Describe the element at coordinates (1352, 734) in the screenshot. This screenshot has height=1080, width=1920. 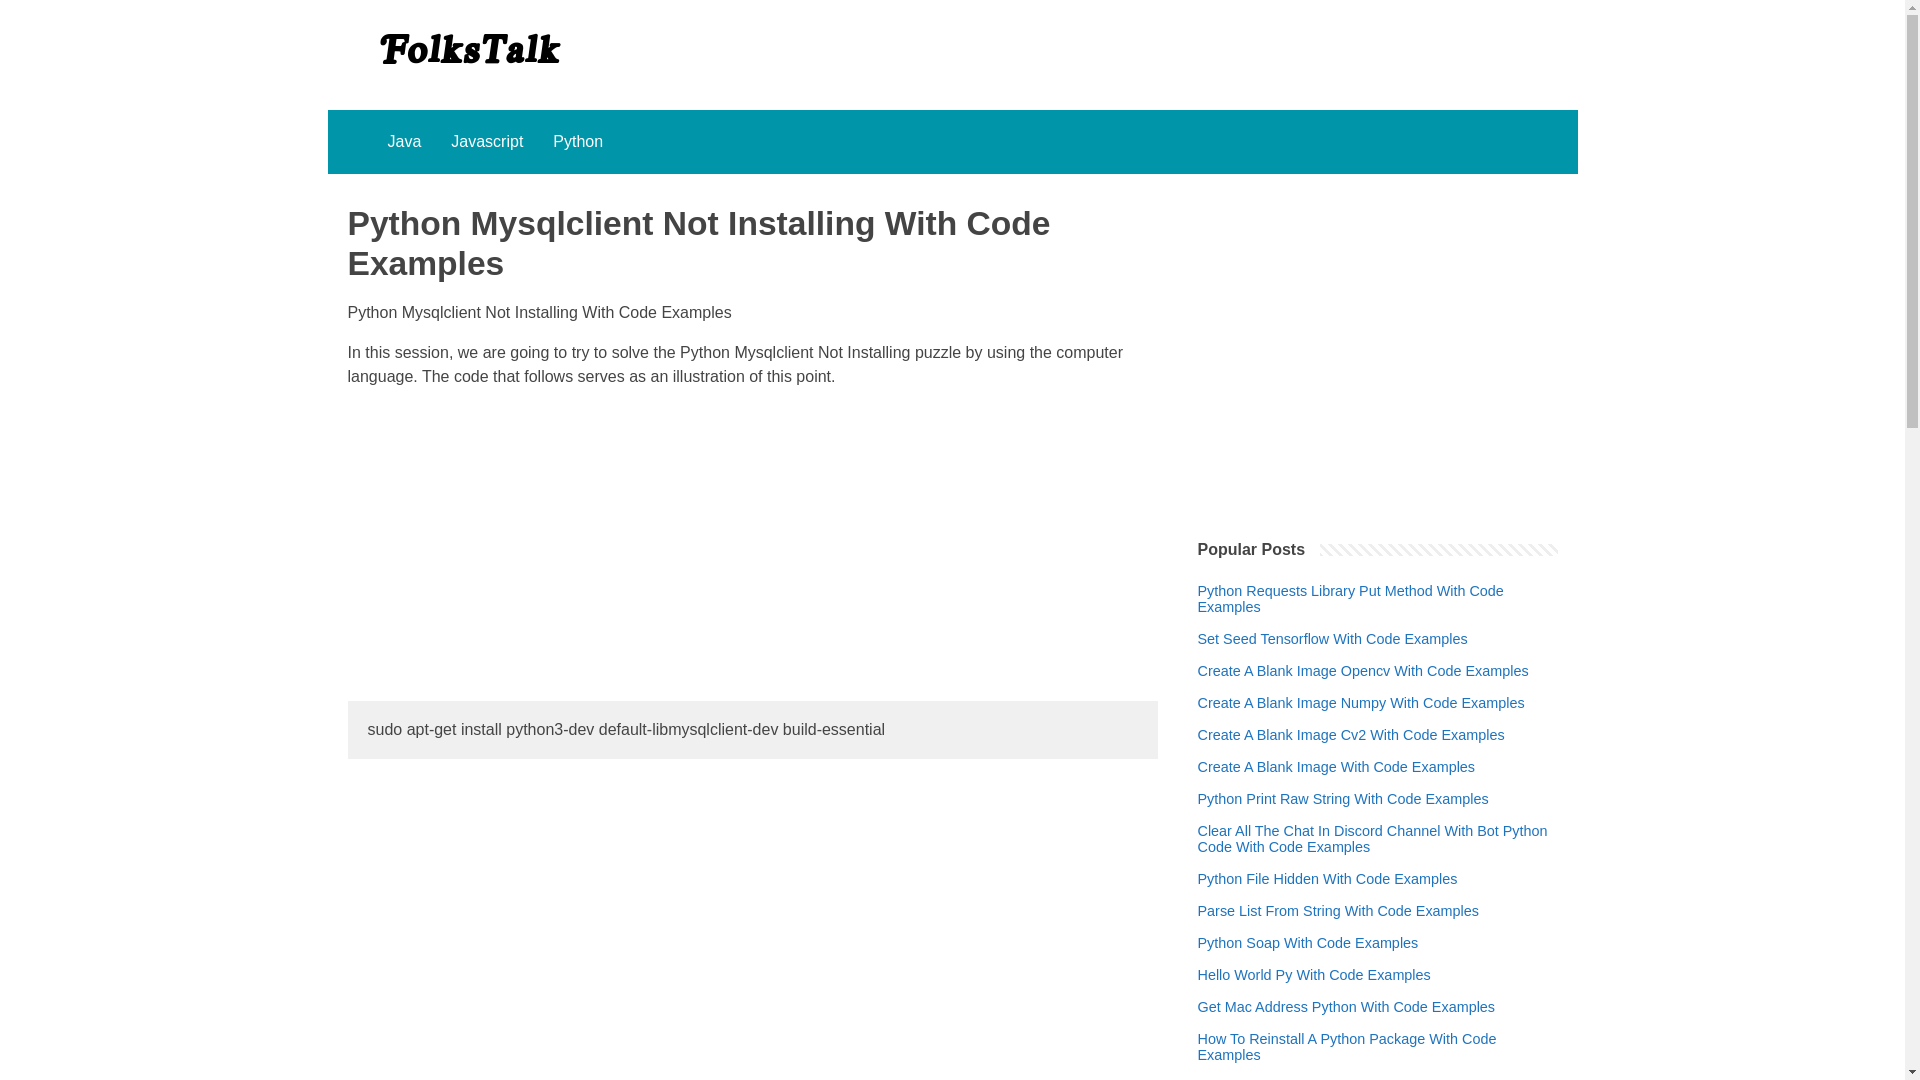
I see `Create A Blank Image Cv2 With Code Examples` at that location.